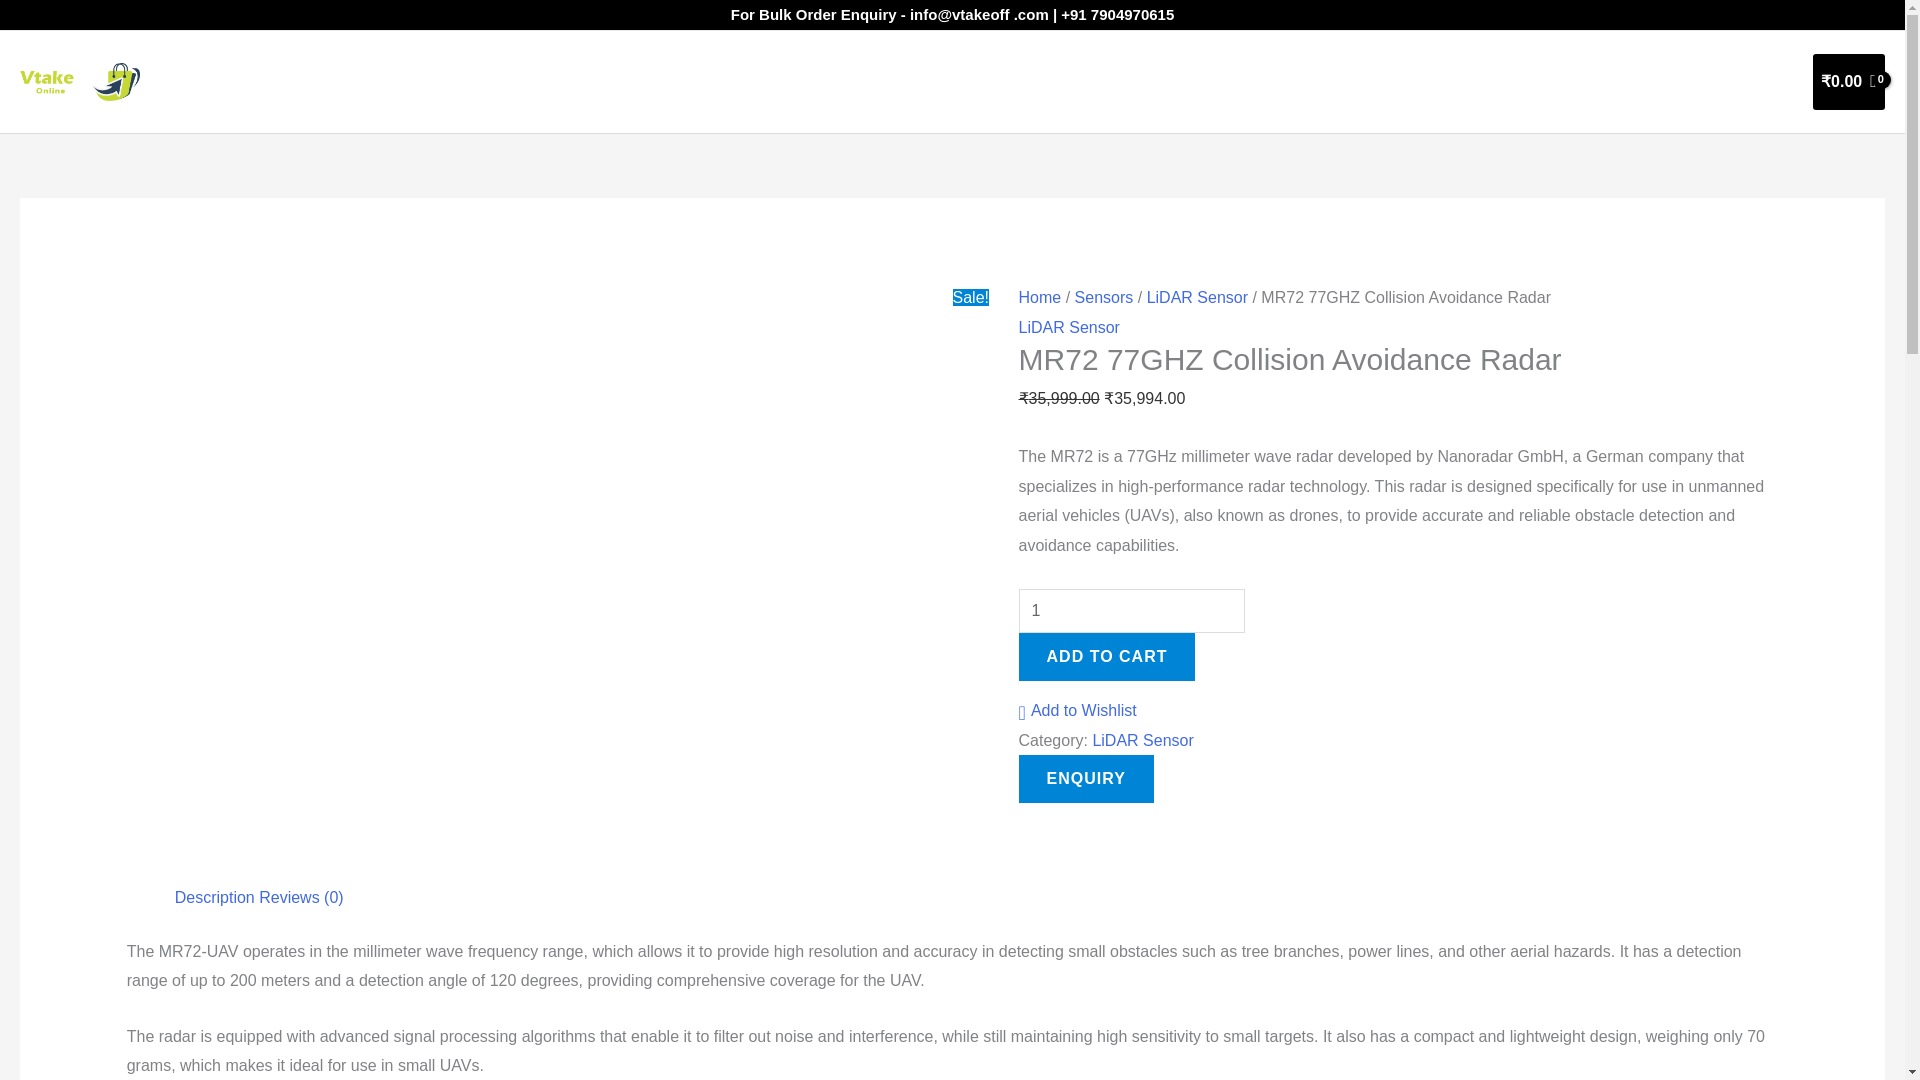  Describe the element at coordinates (1294, 82) in the screenshot. I see `HOME` at that location.